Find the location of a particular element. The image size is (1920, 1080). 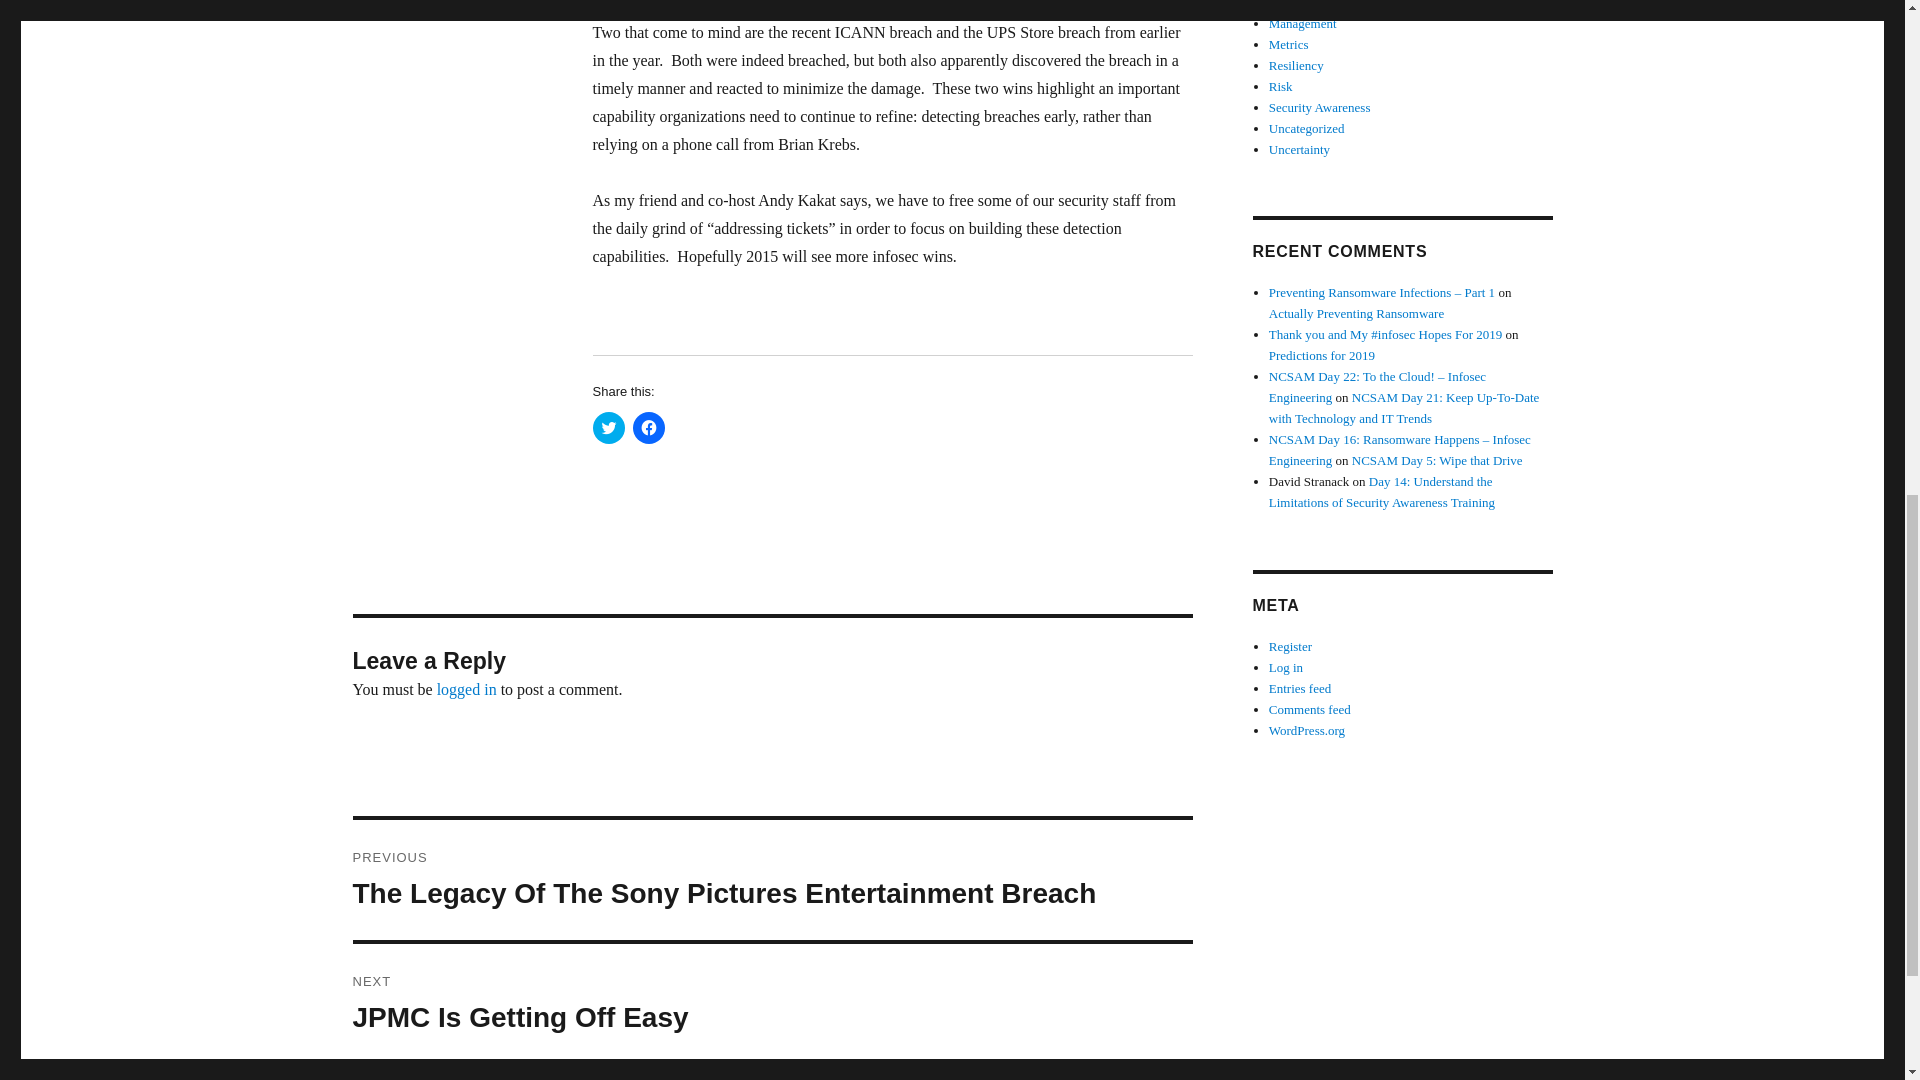

Predictions for 2019 is located at coordinates (1322, 354).